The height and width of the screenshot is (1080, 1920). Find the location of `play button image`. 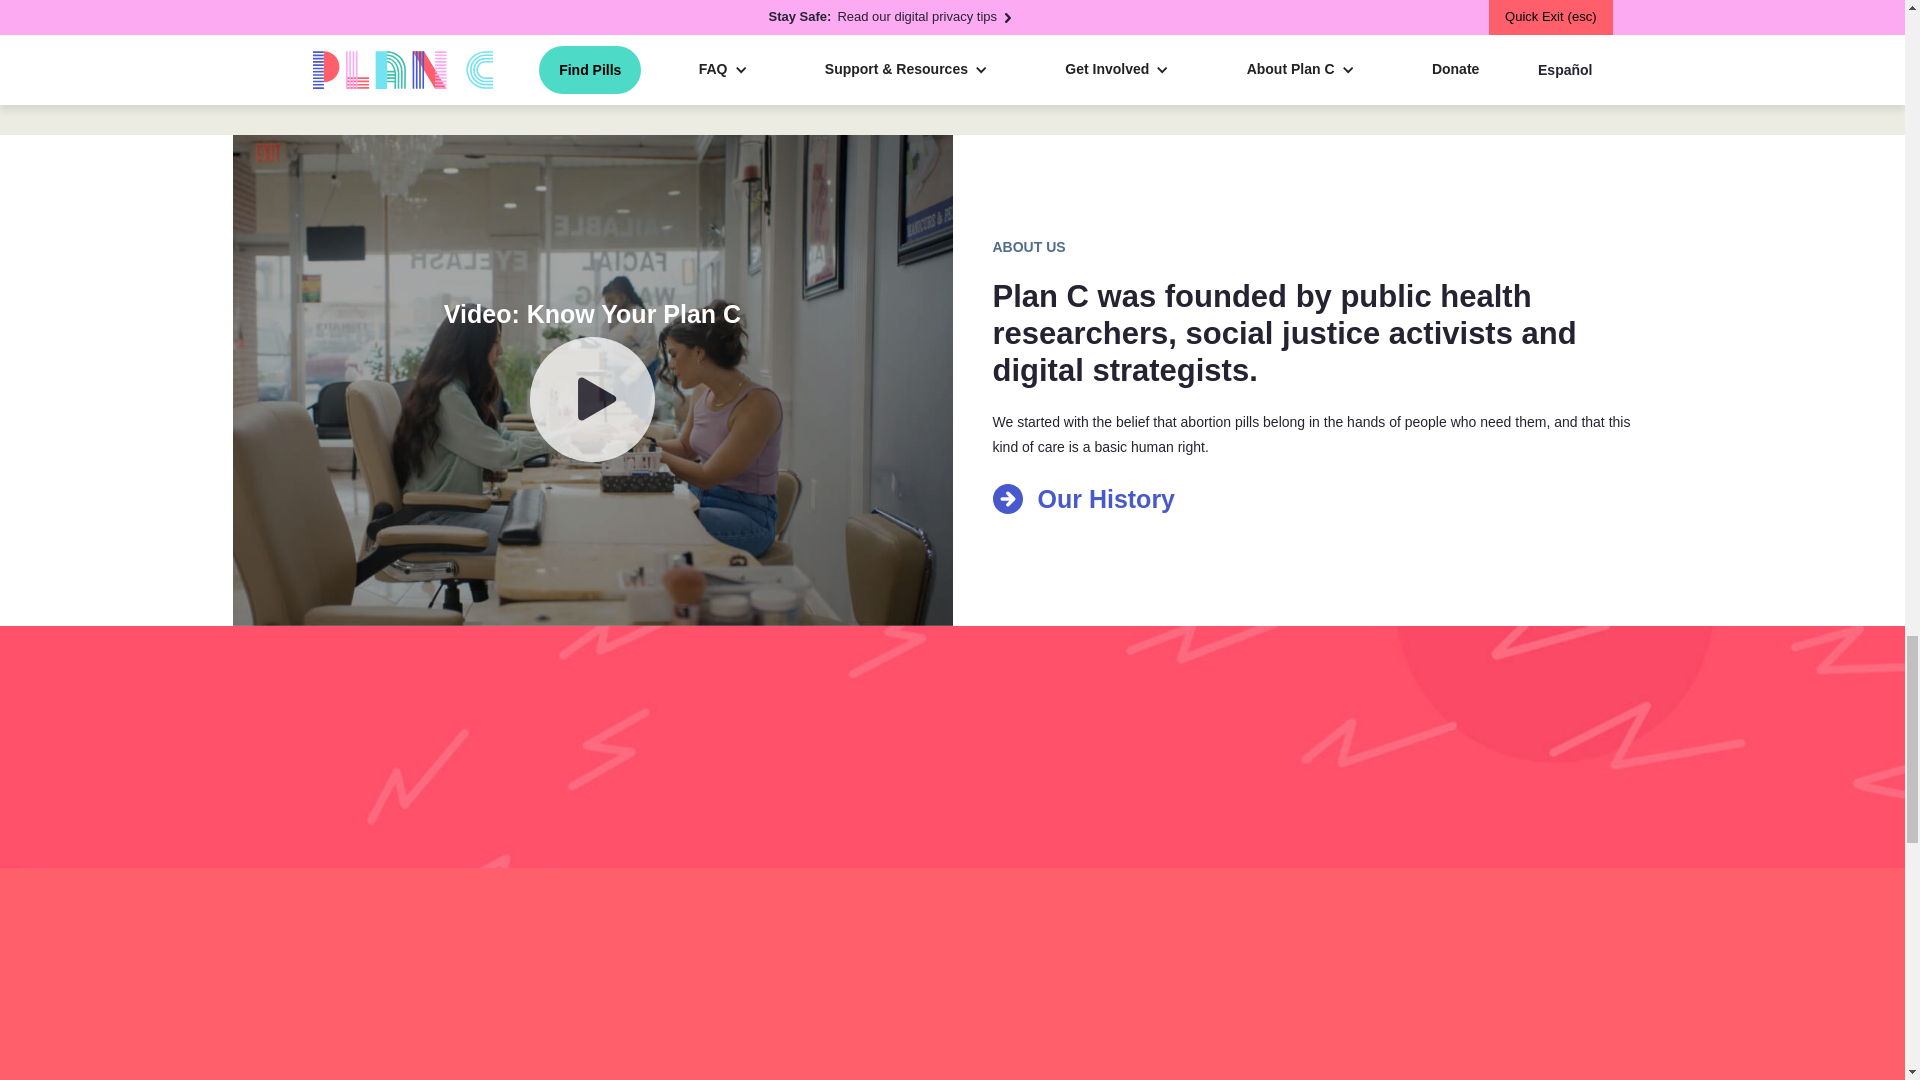

play button image is located at coordinates (592, 399).